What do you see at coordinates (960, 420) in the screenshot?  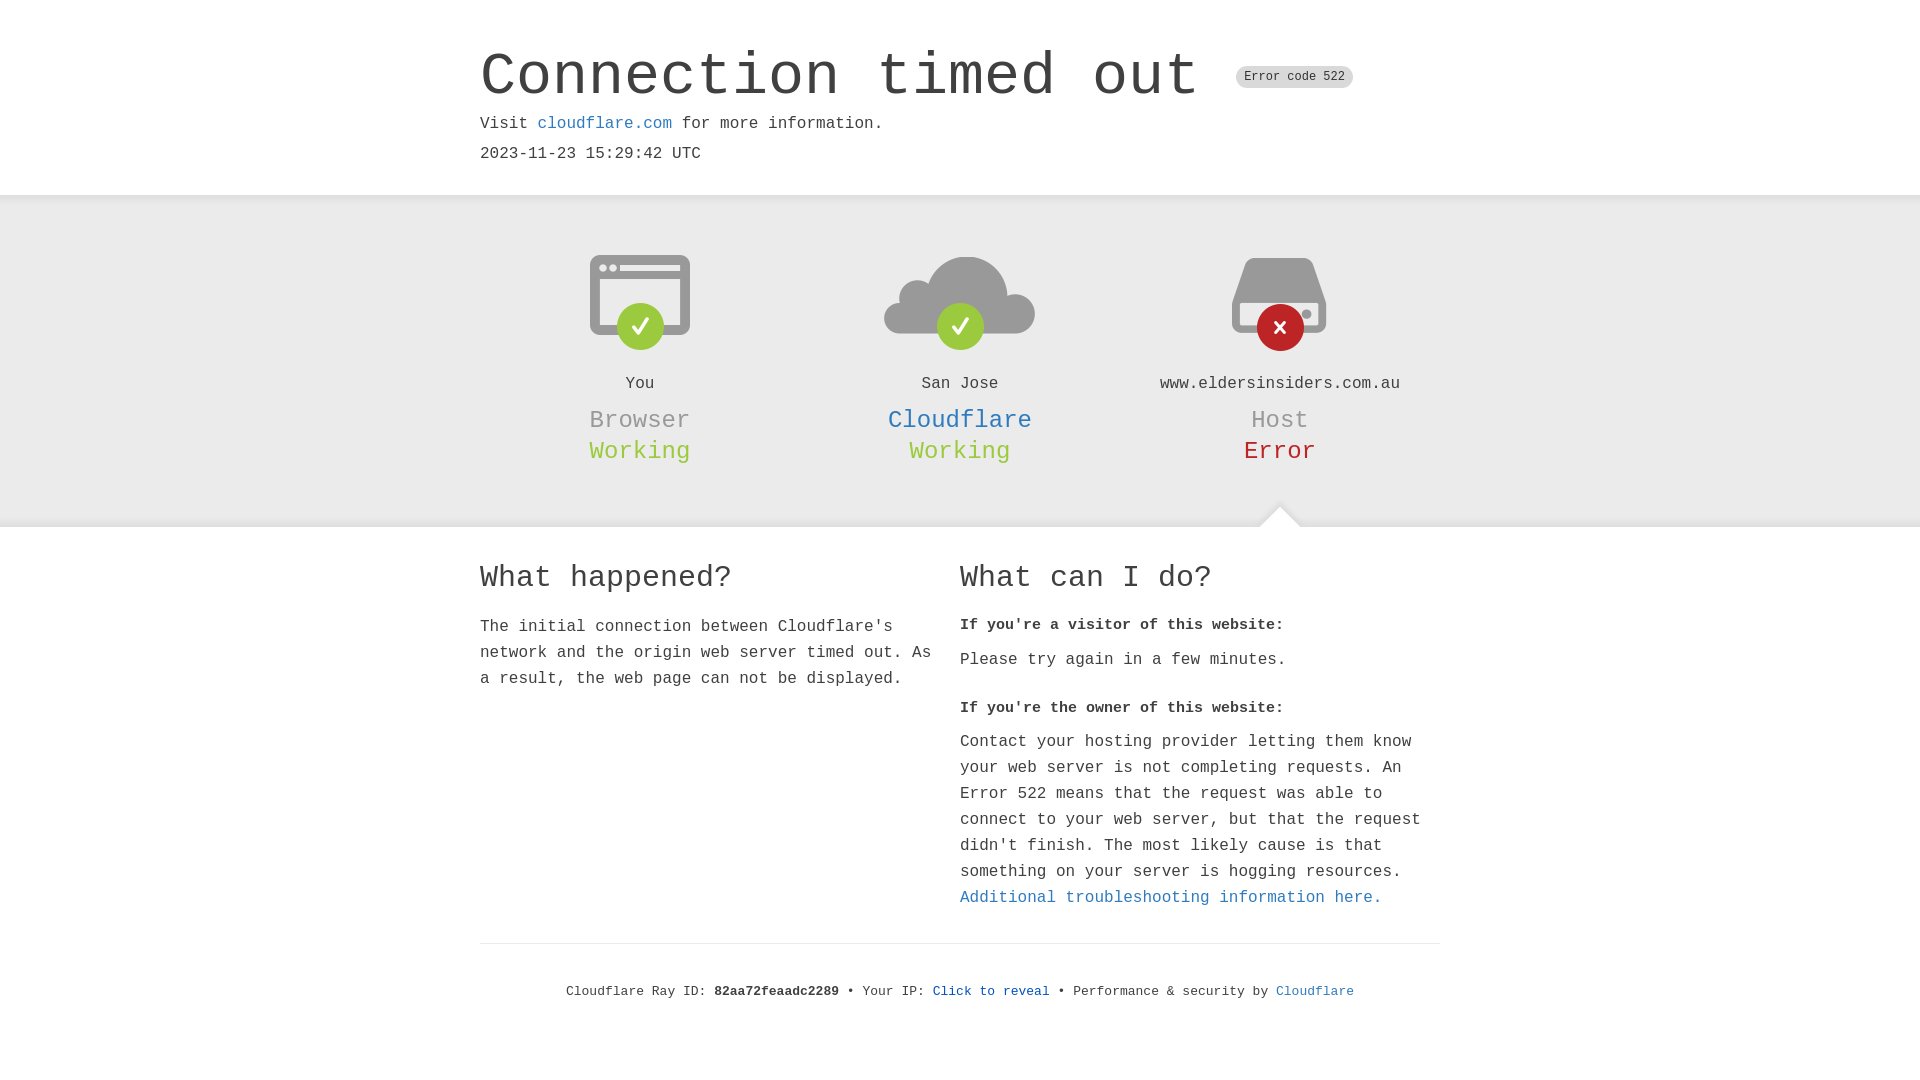 I see `Cloudflare` at bounding box center [960, 420].